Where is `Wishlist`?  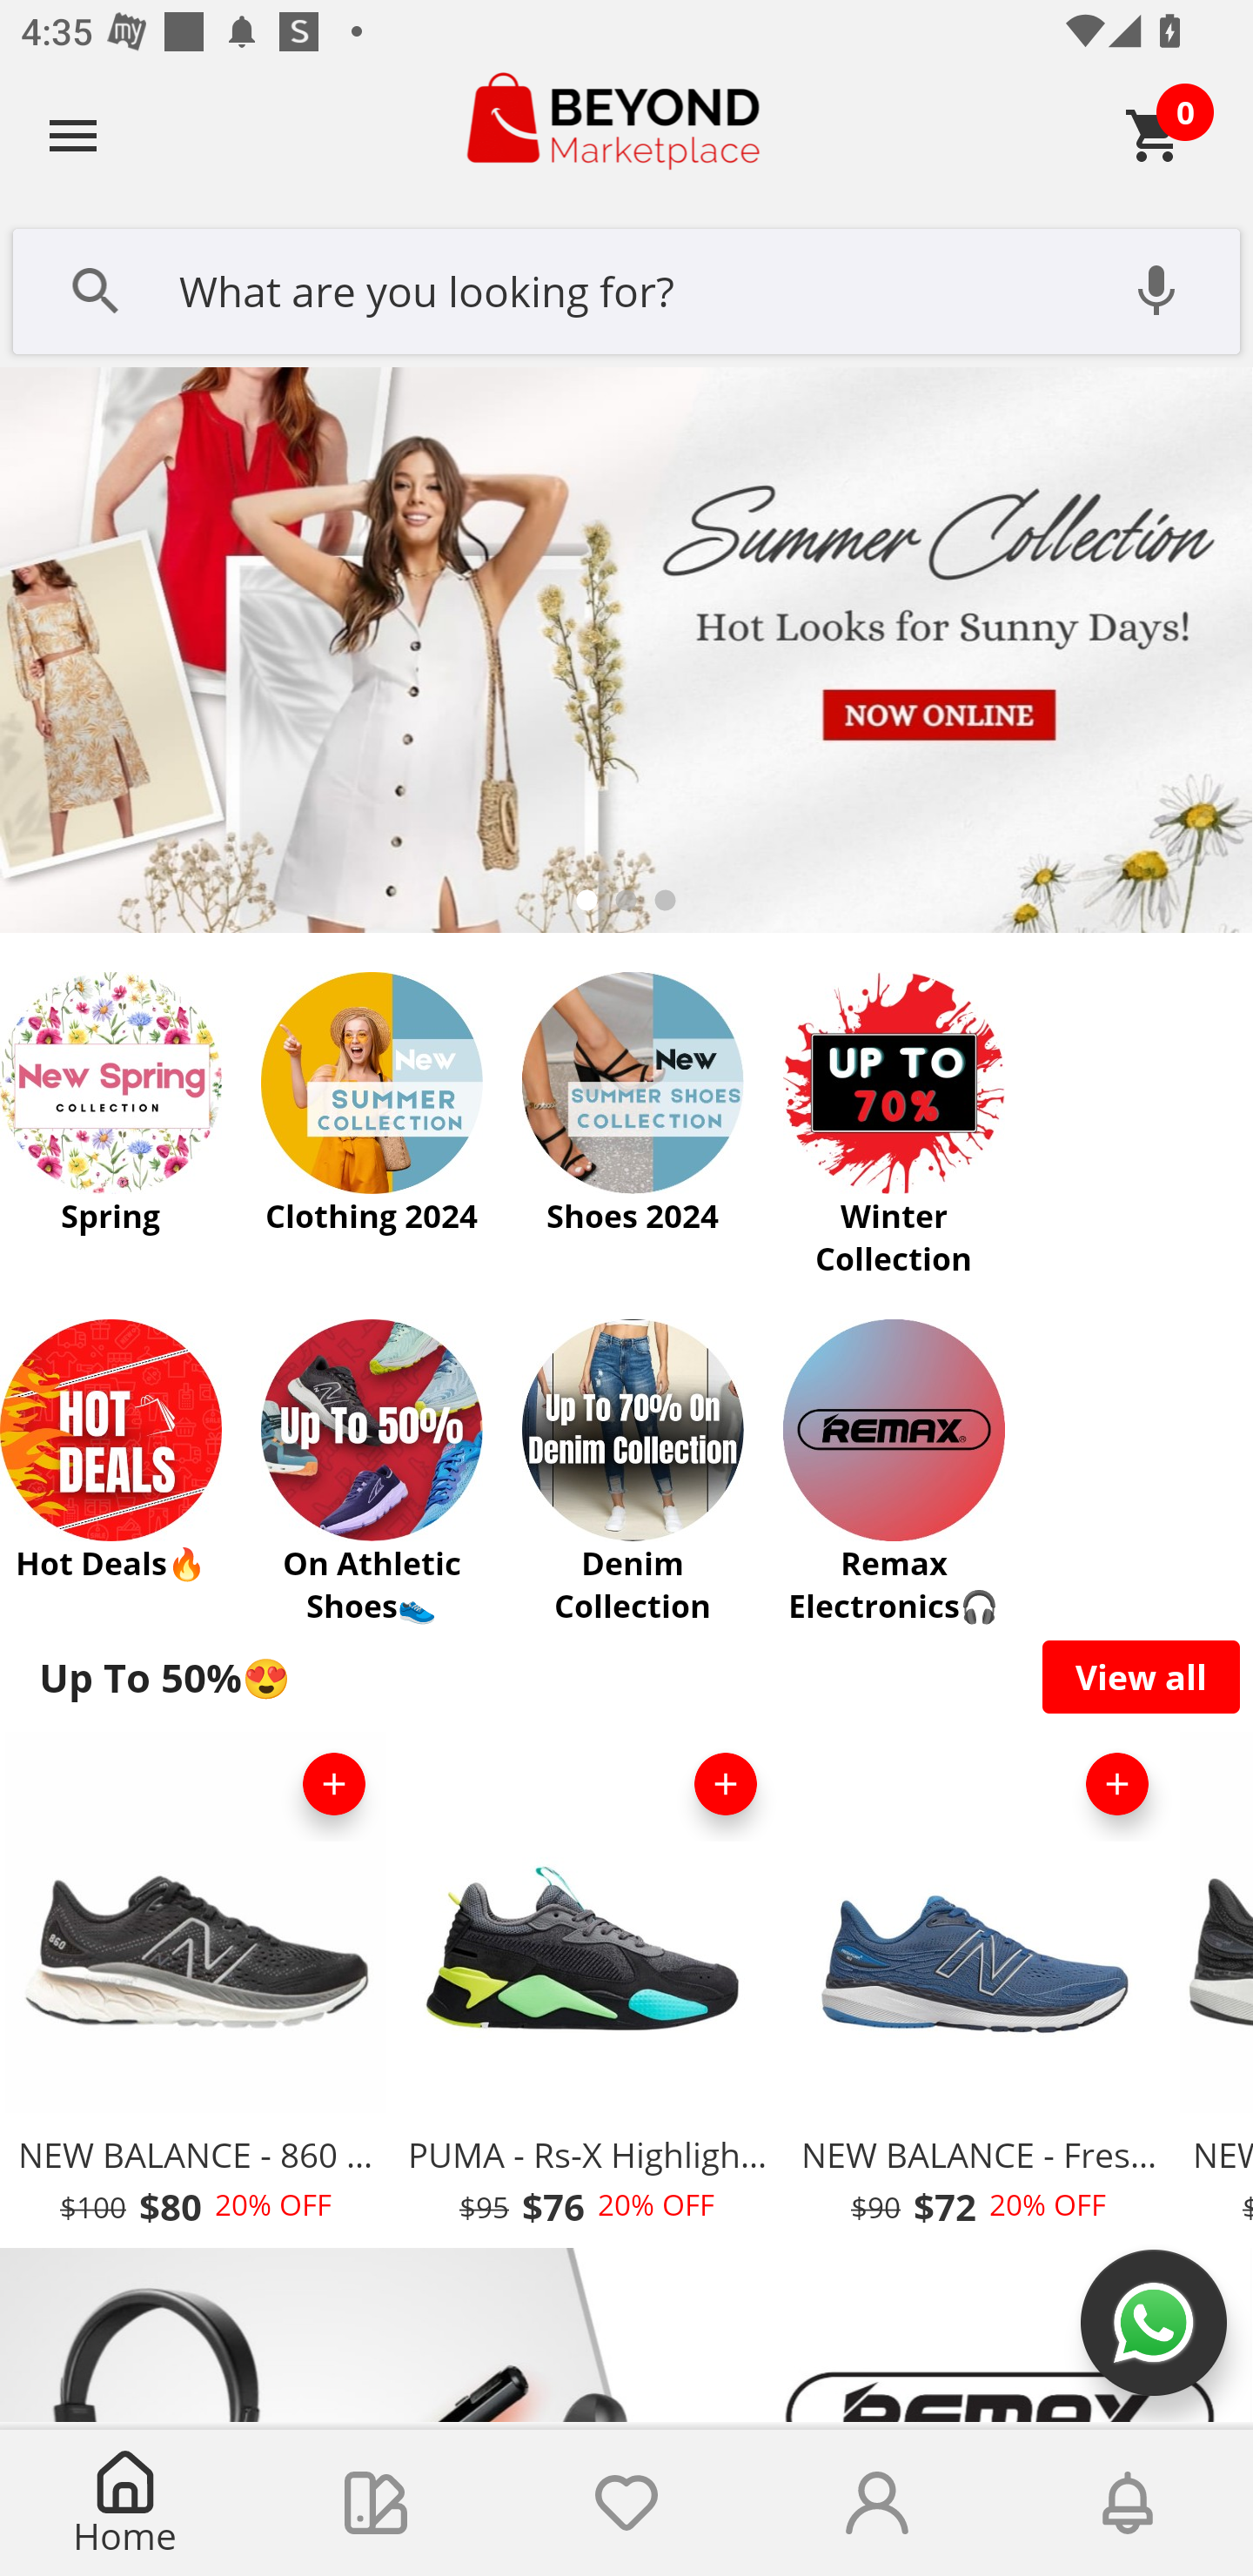
Wishlist is located at coordinates (626, 2503).